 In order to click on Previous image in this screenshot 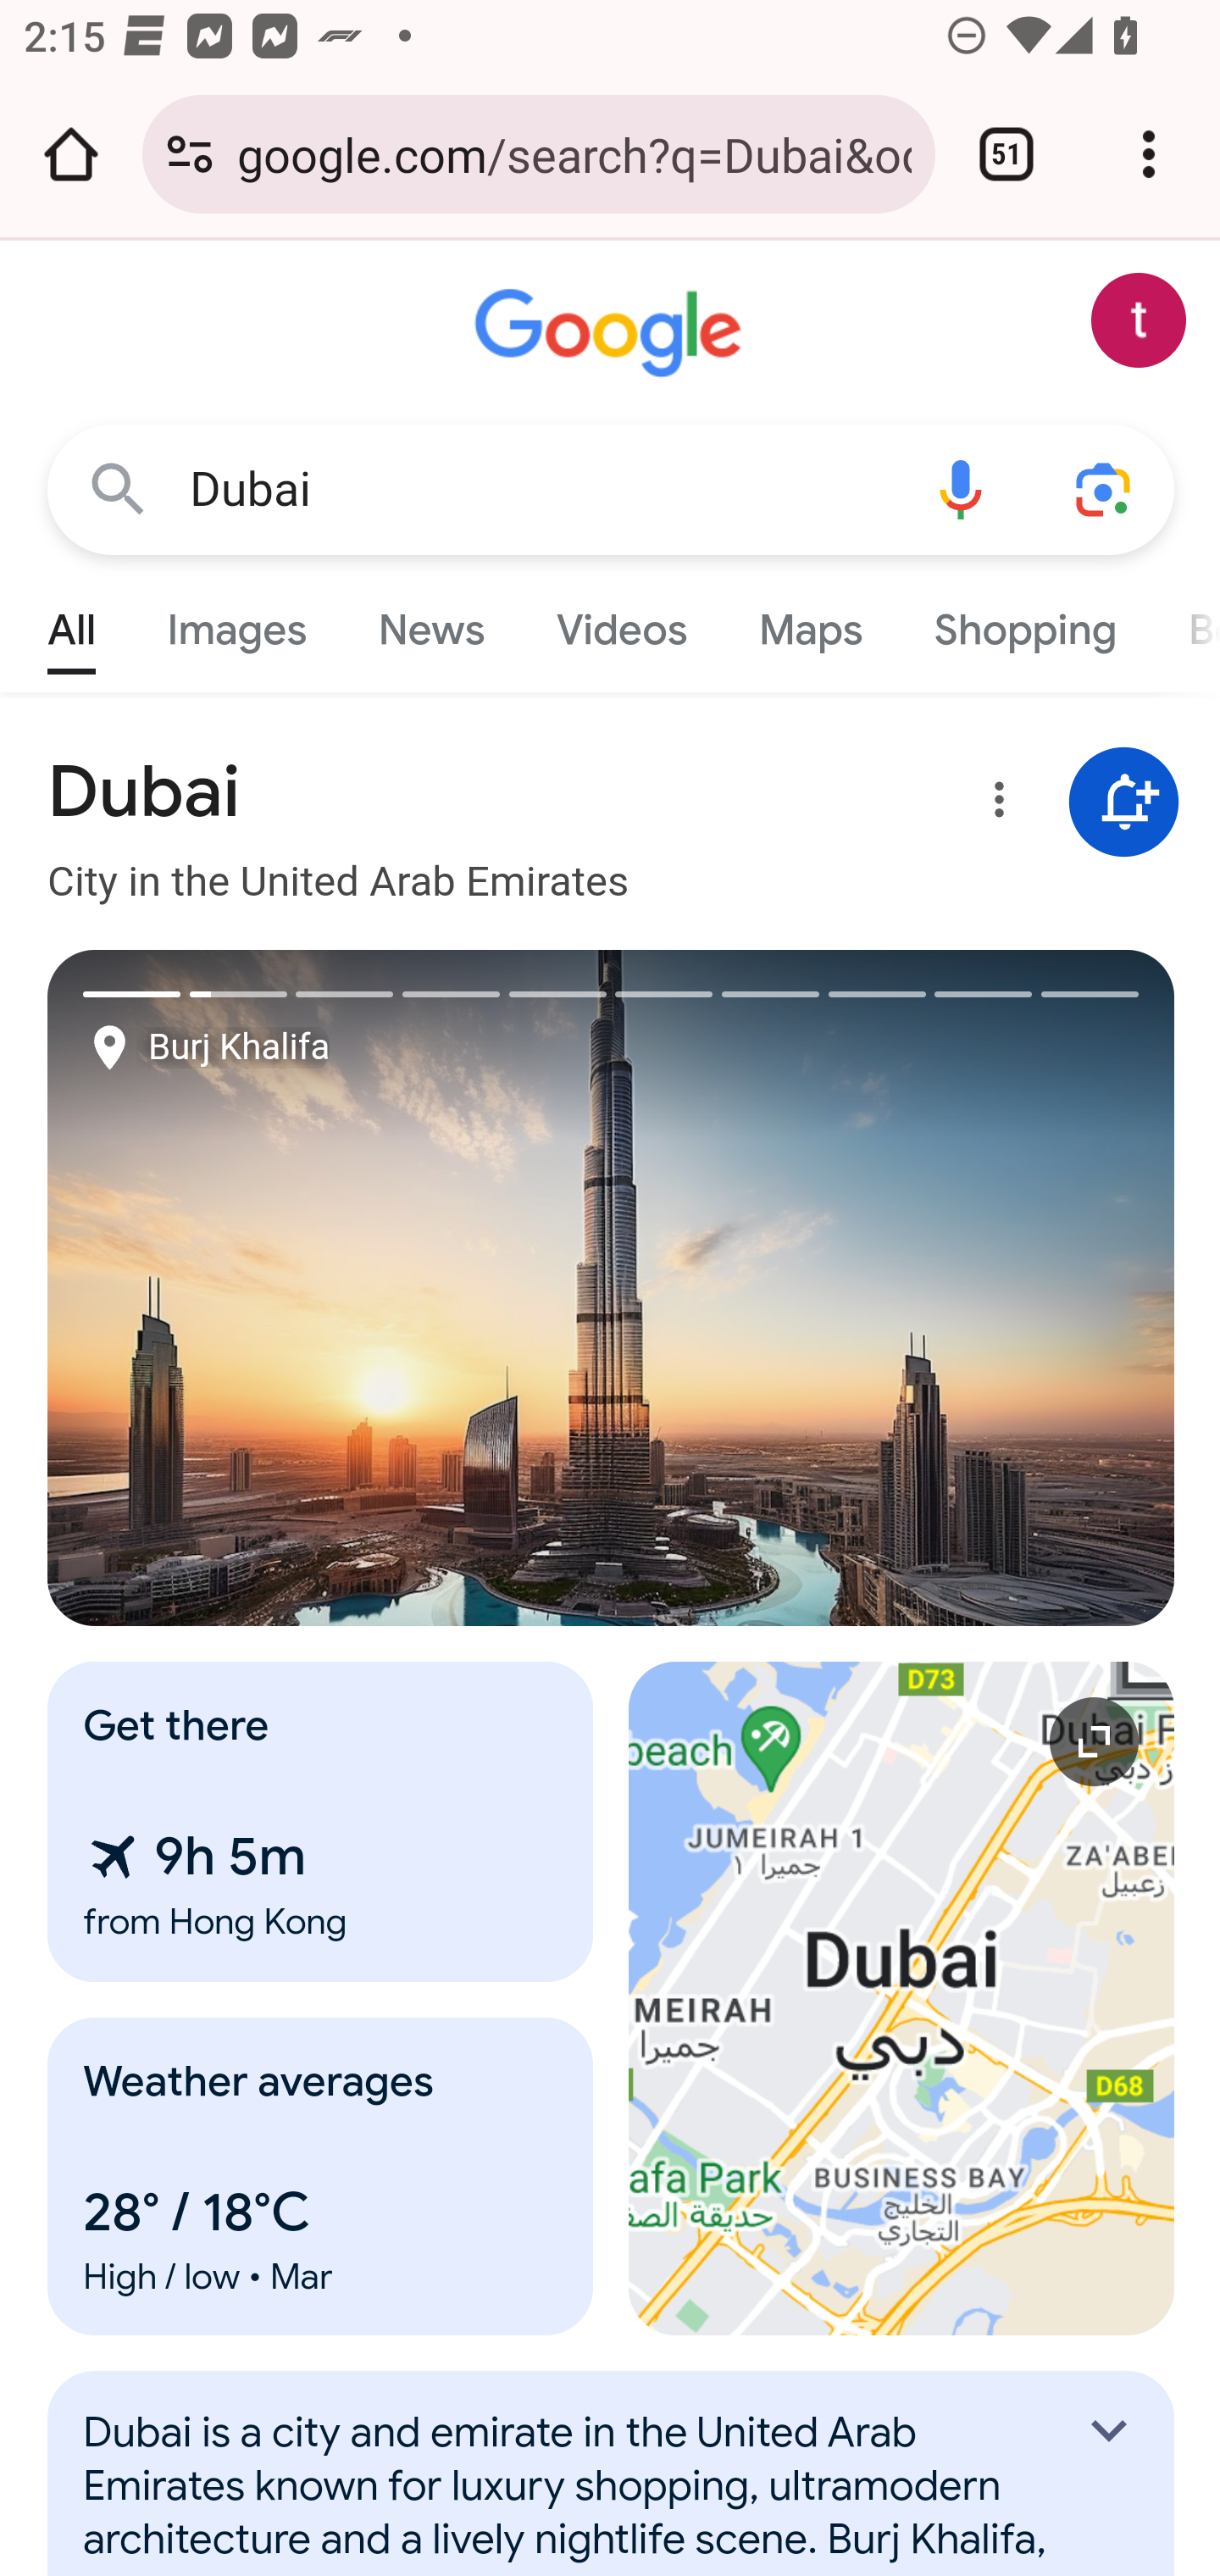, I will do `click(330, 1288)`.